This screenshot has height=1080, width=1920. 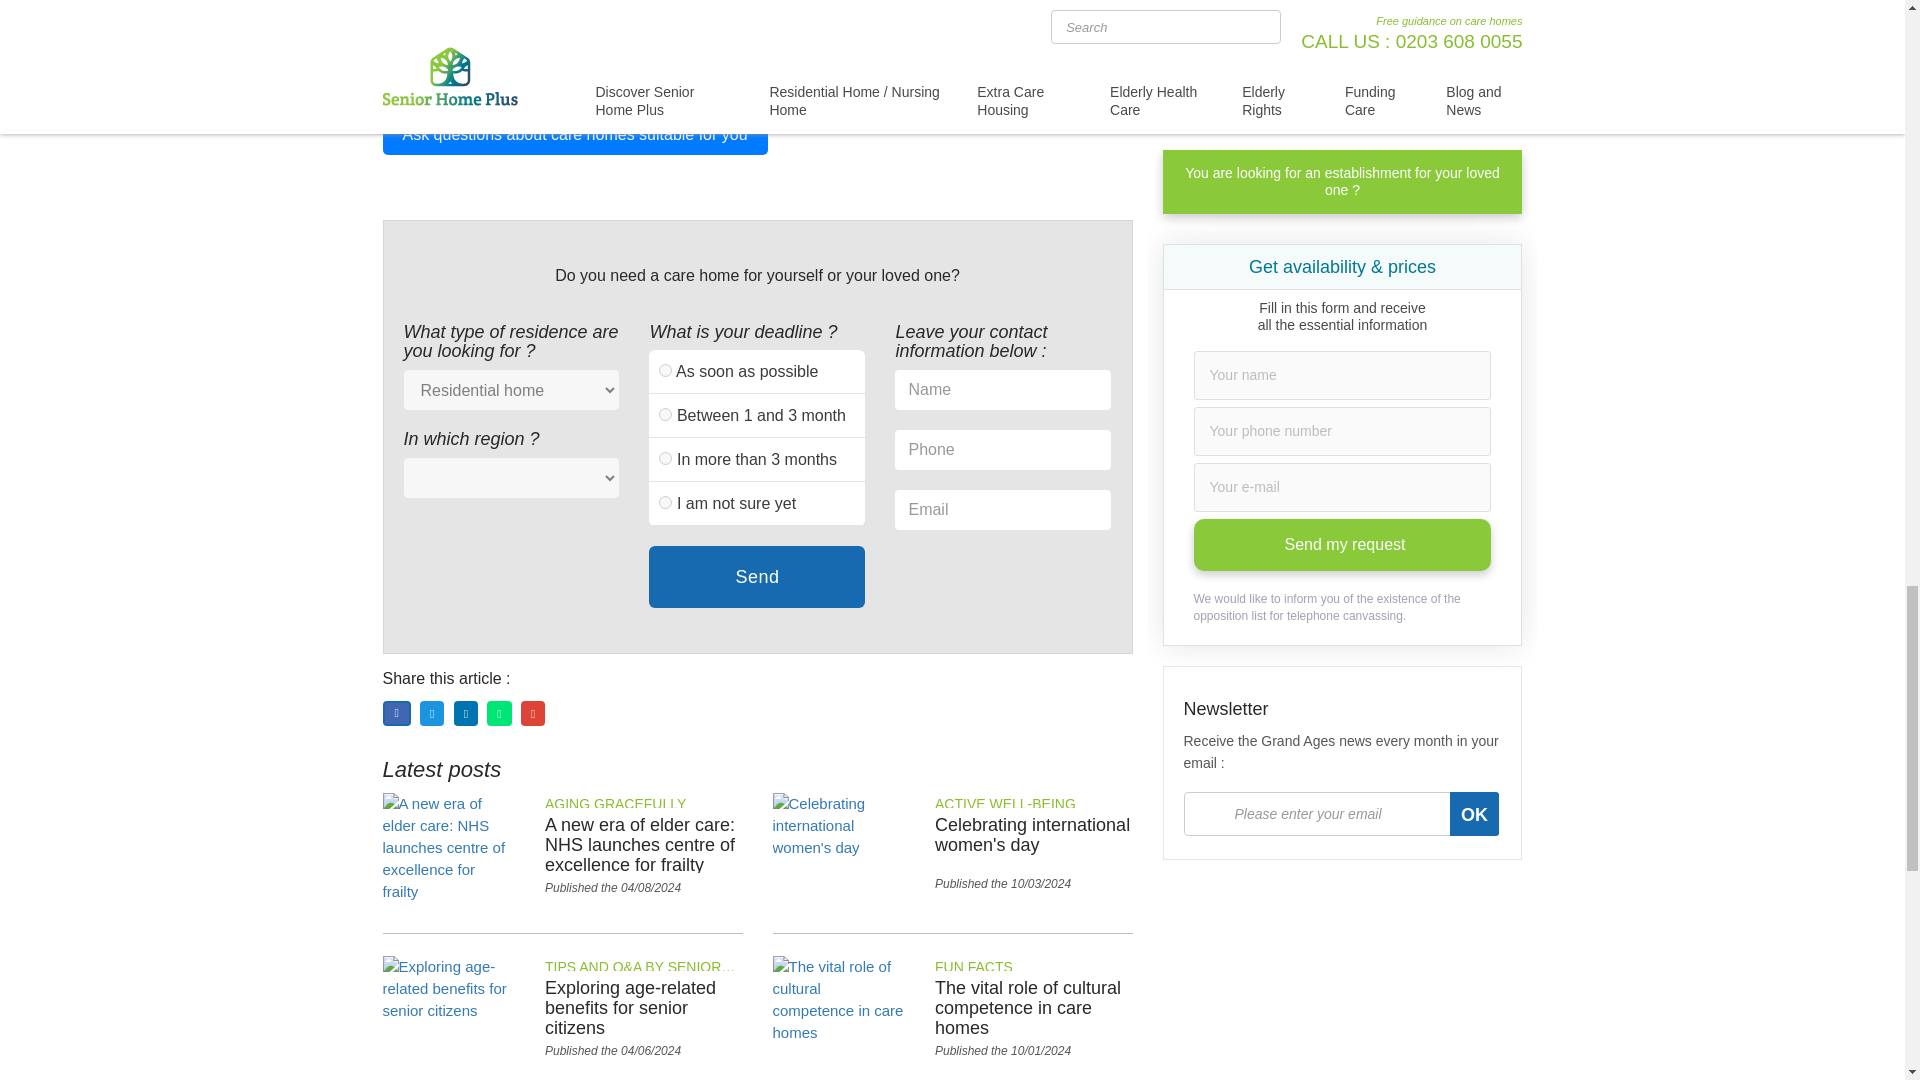 What do you see at coordinates (665, 502) in the screenshot?
I see `0` at bounding box center [665, 502].